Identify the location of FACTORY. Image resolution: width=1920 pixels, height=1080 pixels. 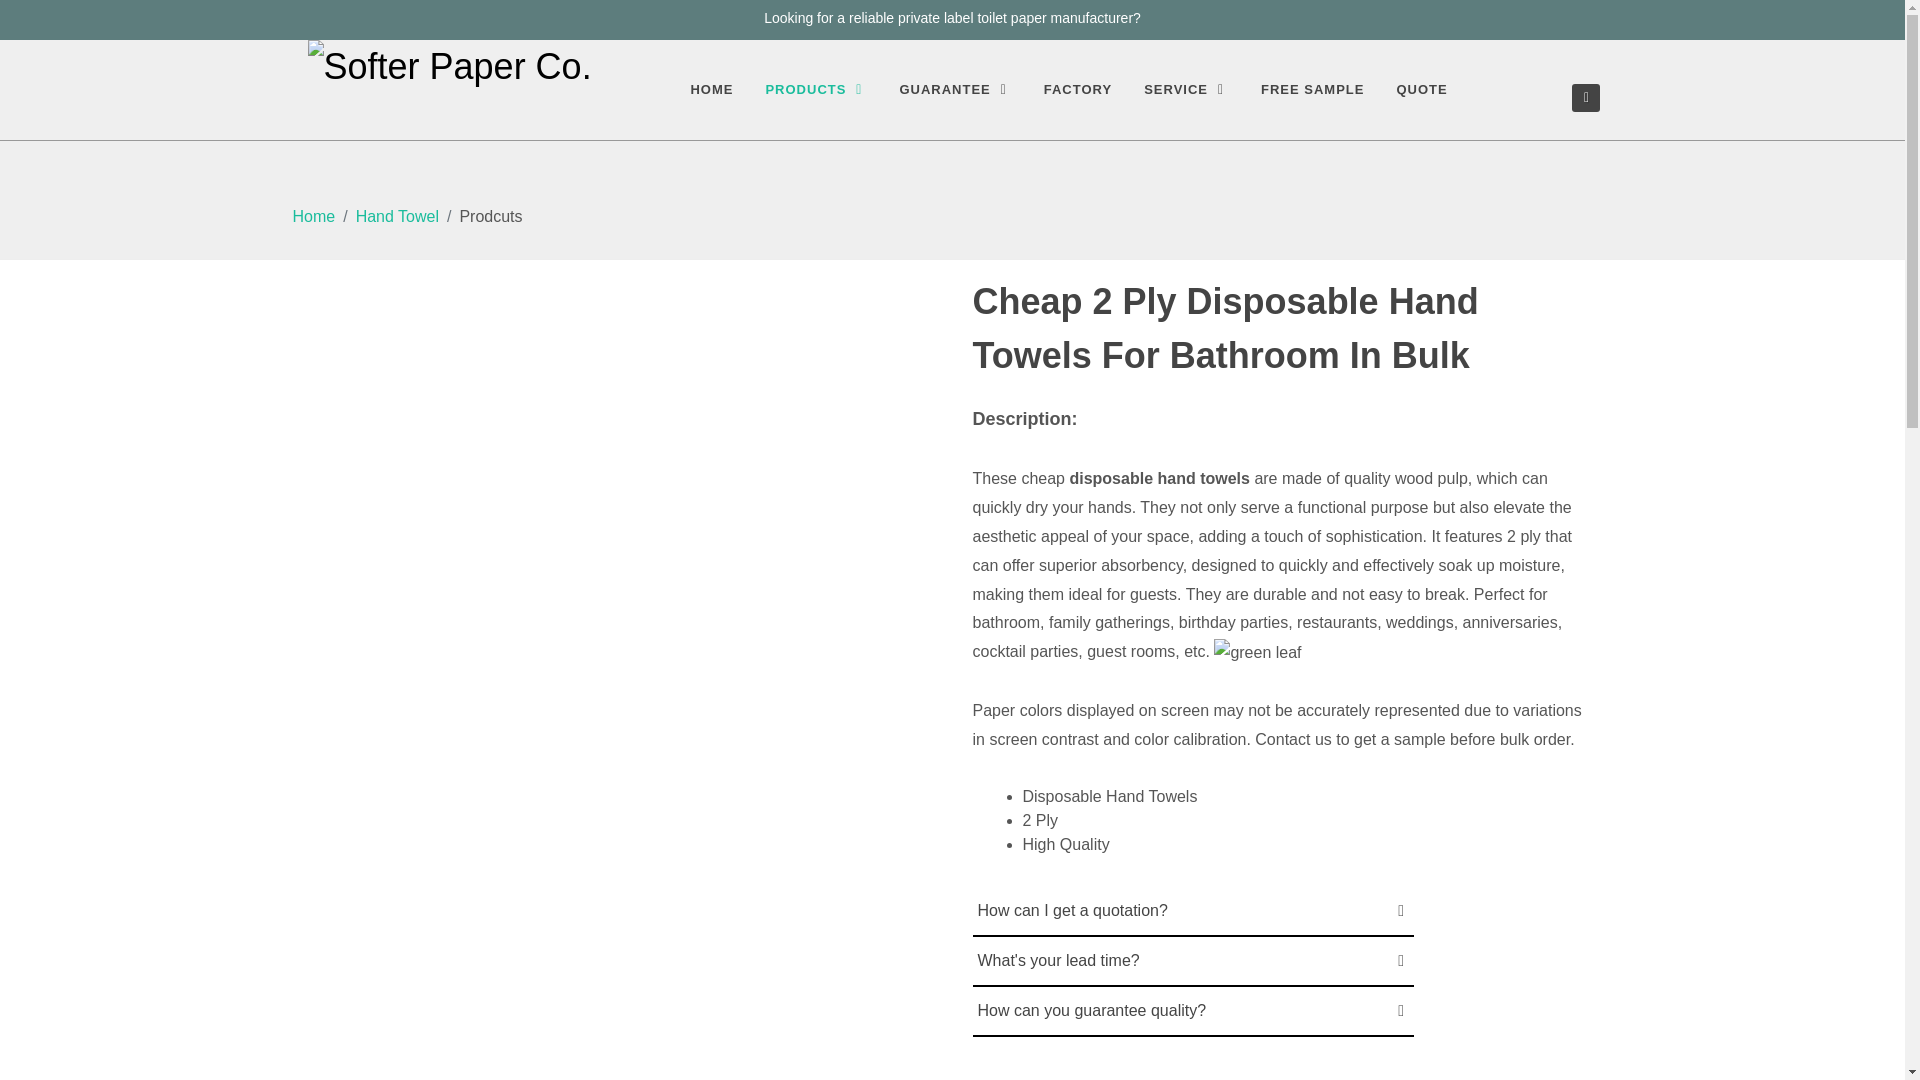
(1078, 90).